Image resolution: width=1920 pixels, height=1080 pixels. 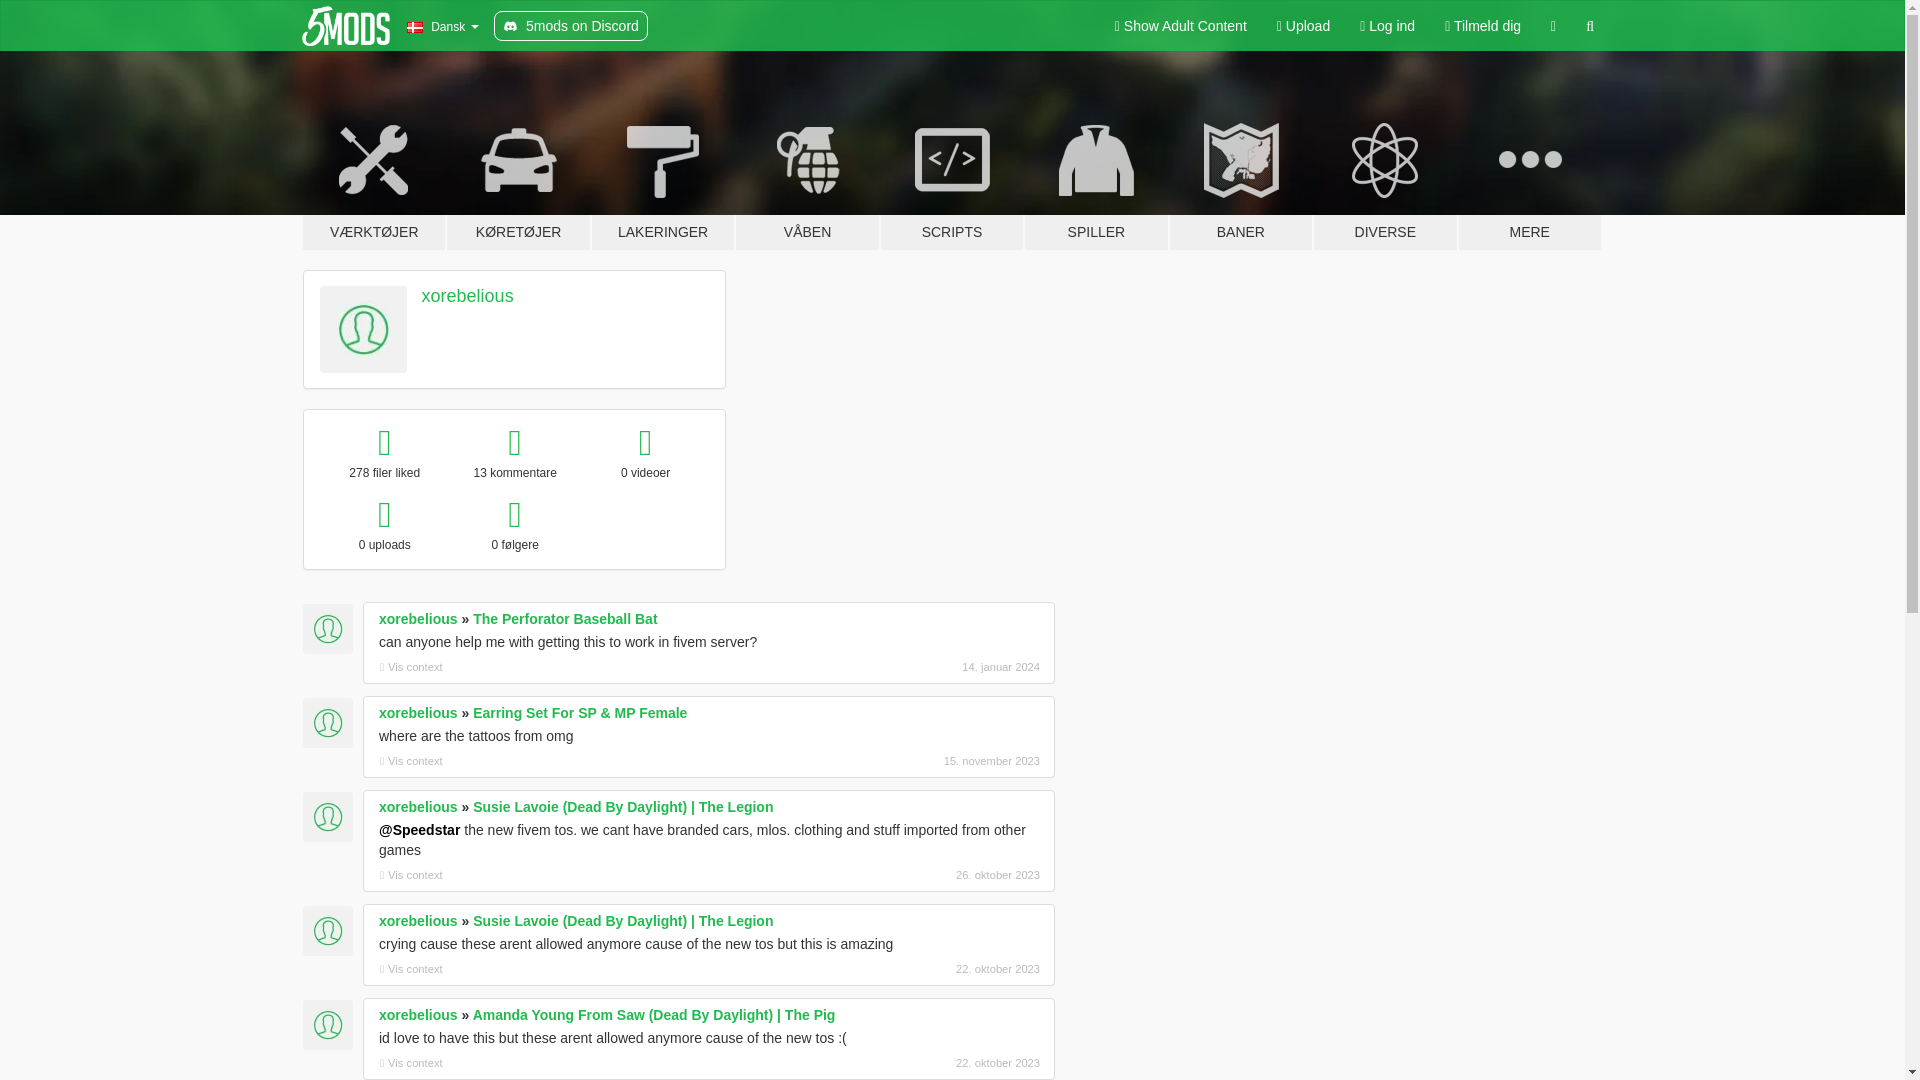 What do you see at coordinates (934, 969) in the screenshot?
I see `22. oktober 2023, 18.38` at bounding box center [934, 969].